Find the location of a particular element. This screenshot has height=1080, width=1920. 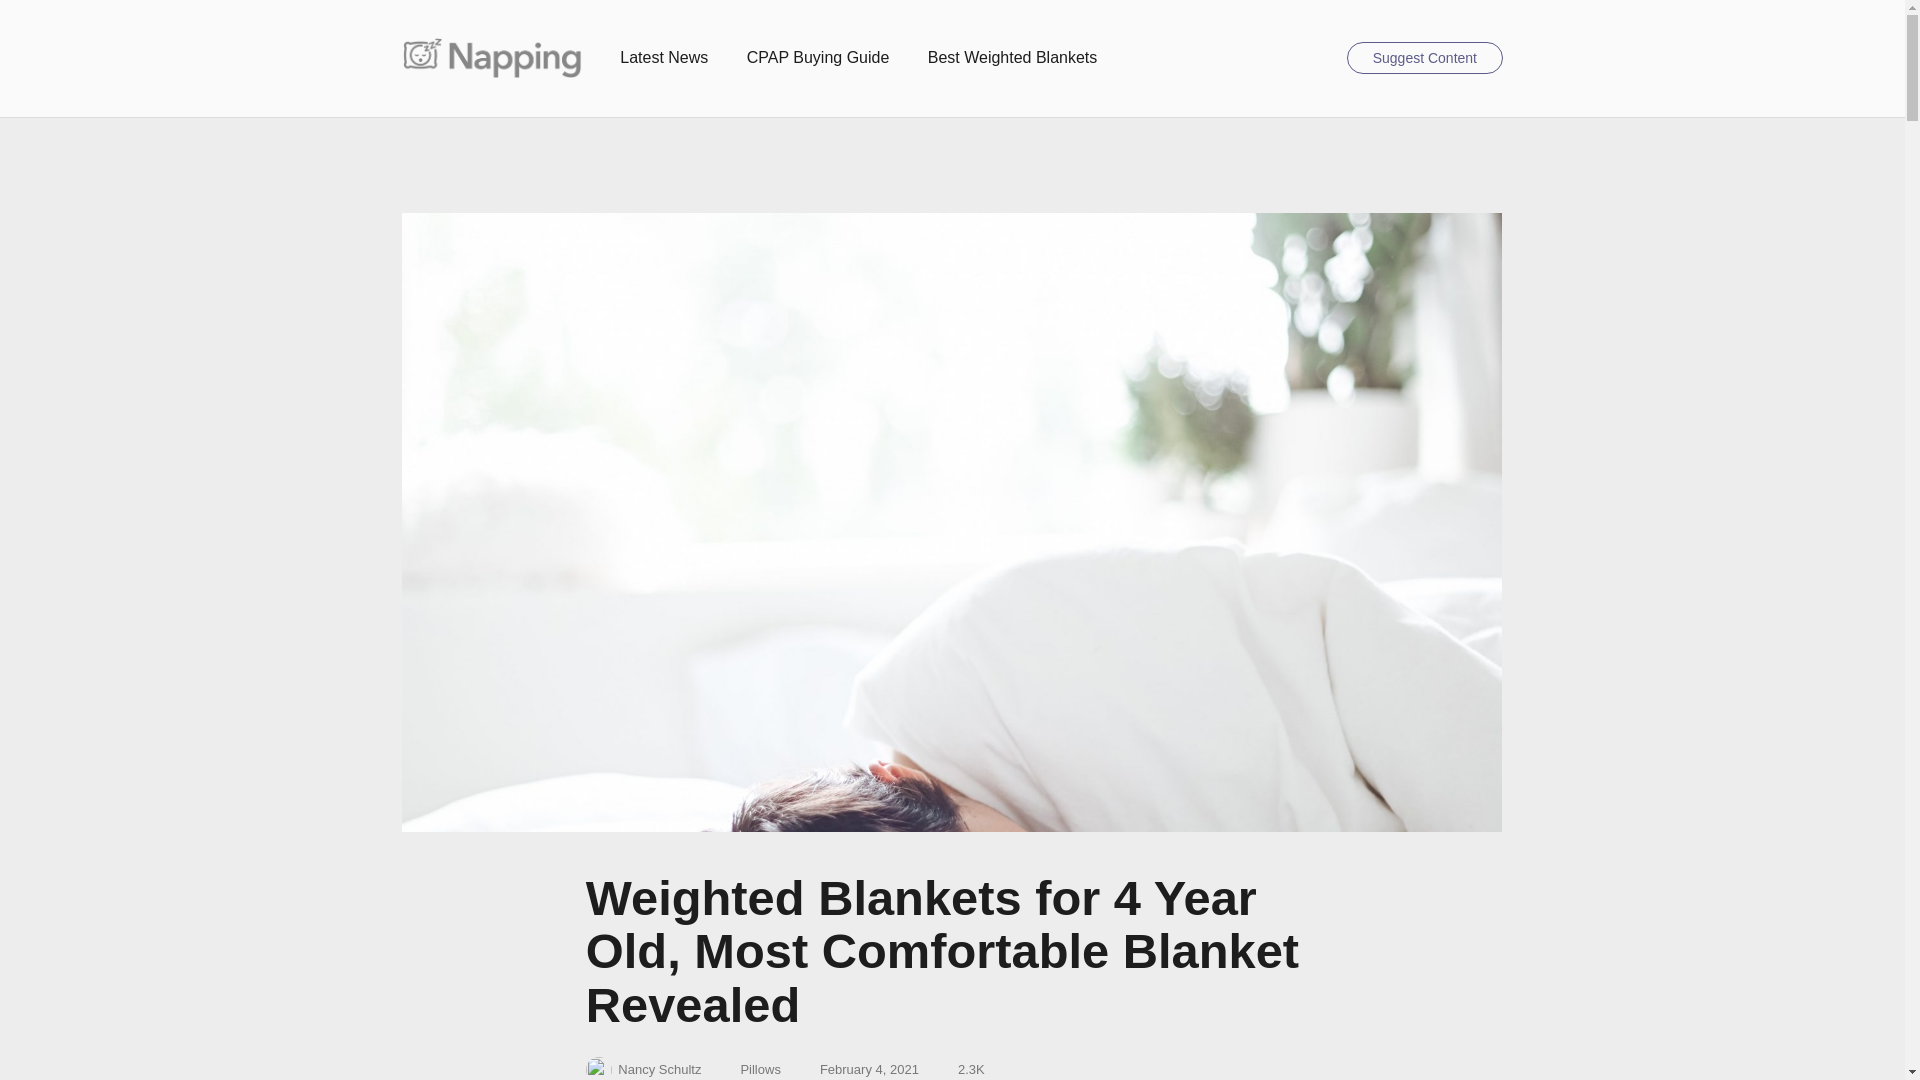

Search is located at coordinates (1322, 58).